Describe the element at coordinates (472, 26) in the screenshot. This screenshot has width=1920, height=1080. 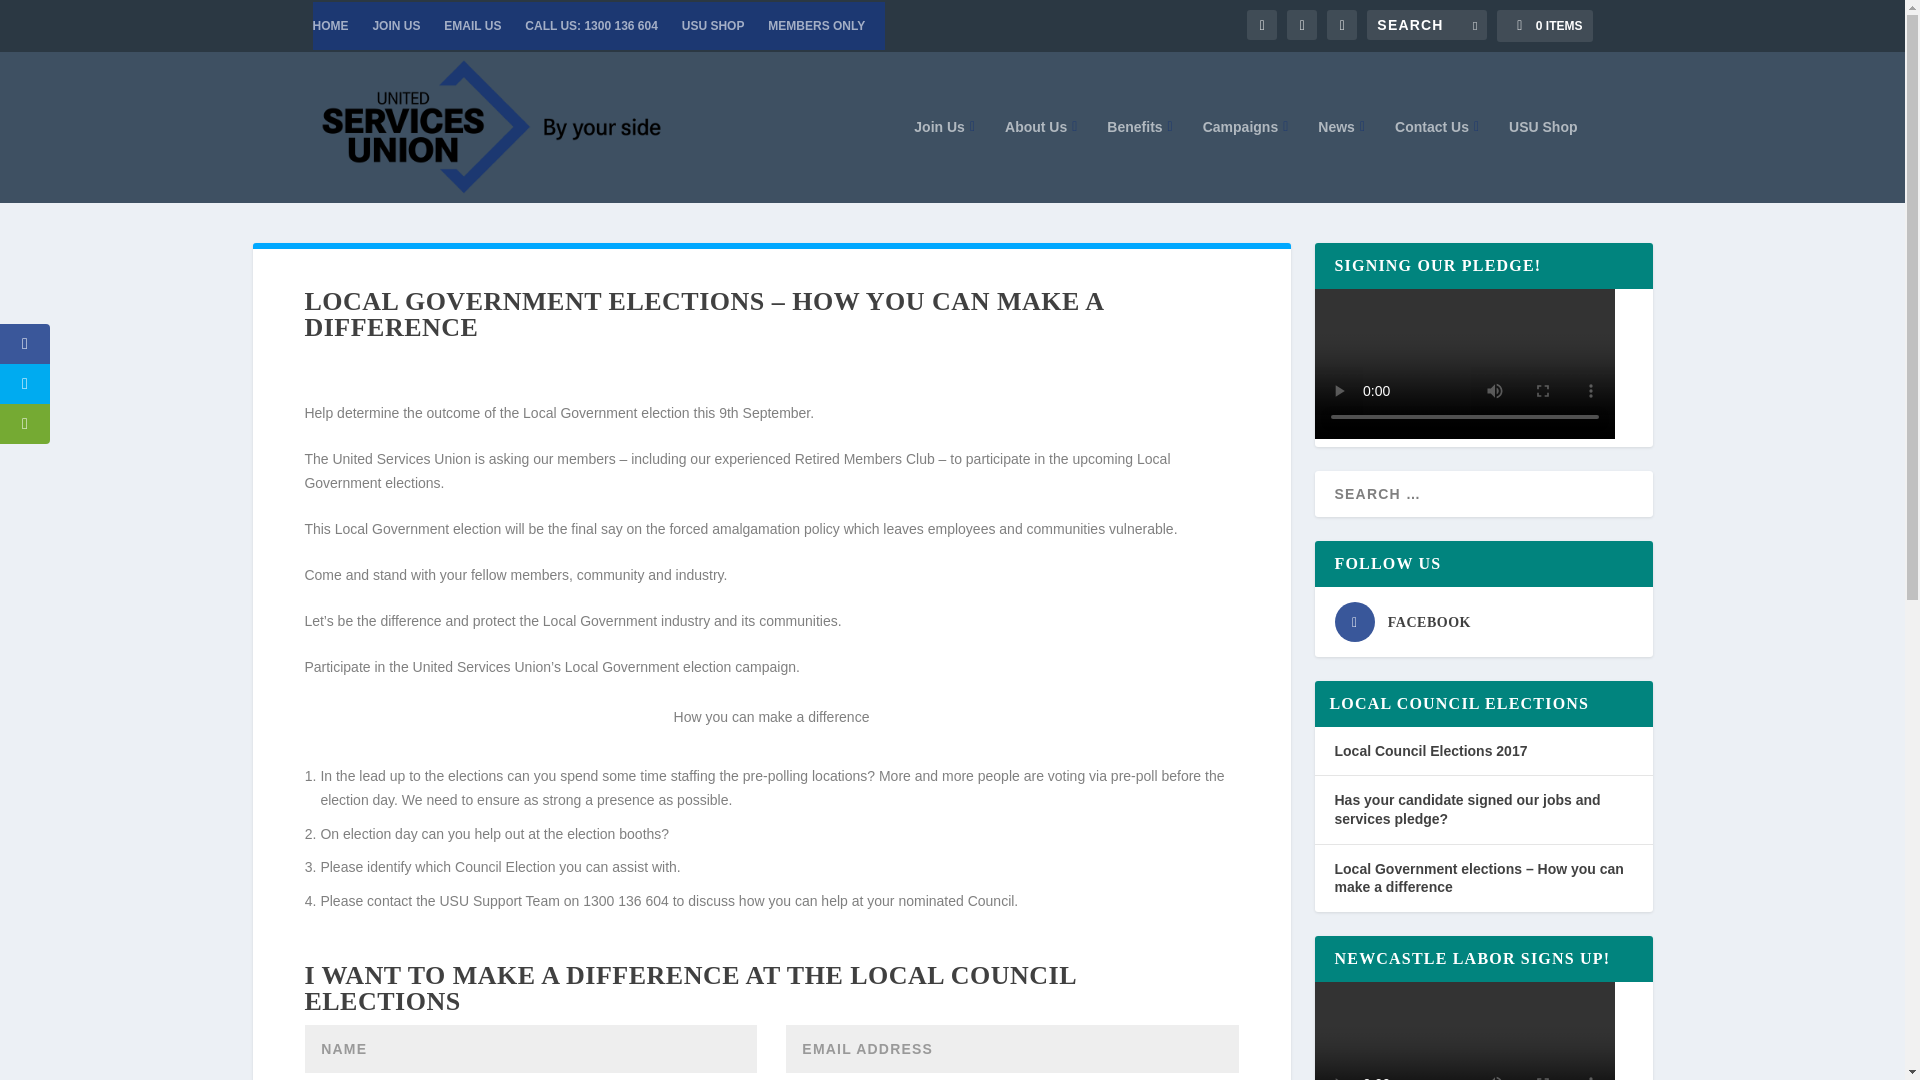
I see `EMAIL US` at that location.